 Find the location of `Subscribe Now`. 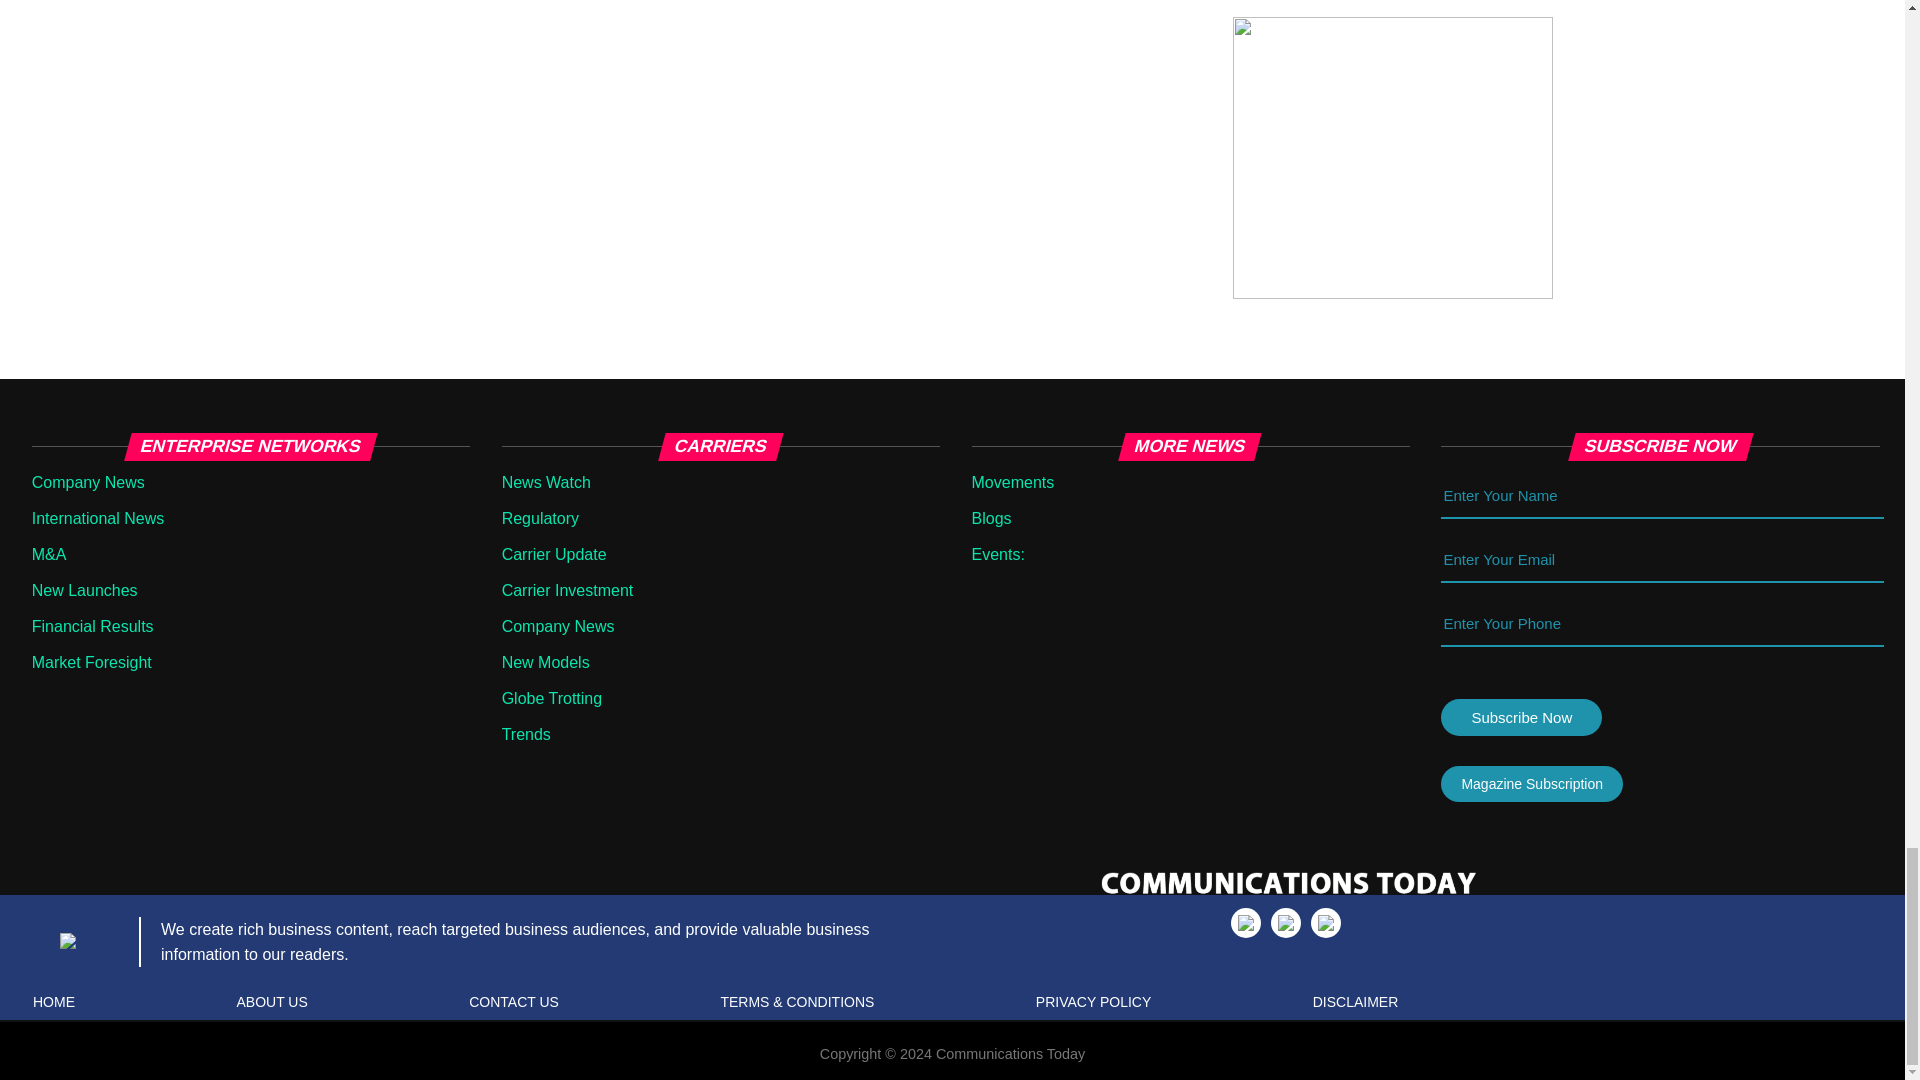

Subscribe Now is located at coordinates (1521, 716).